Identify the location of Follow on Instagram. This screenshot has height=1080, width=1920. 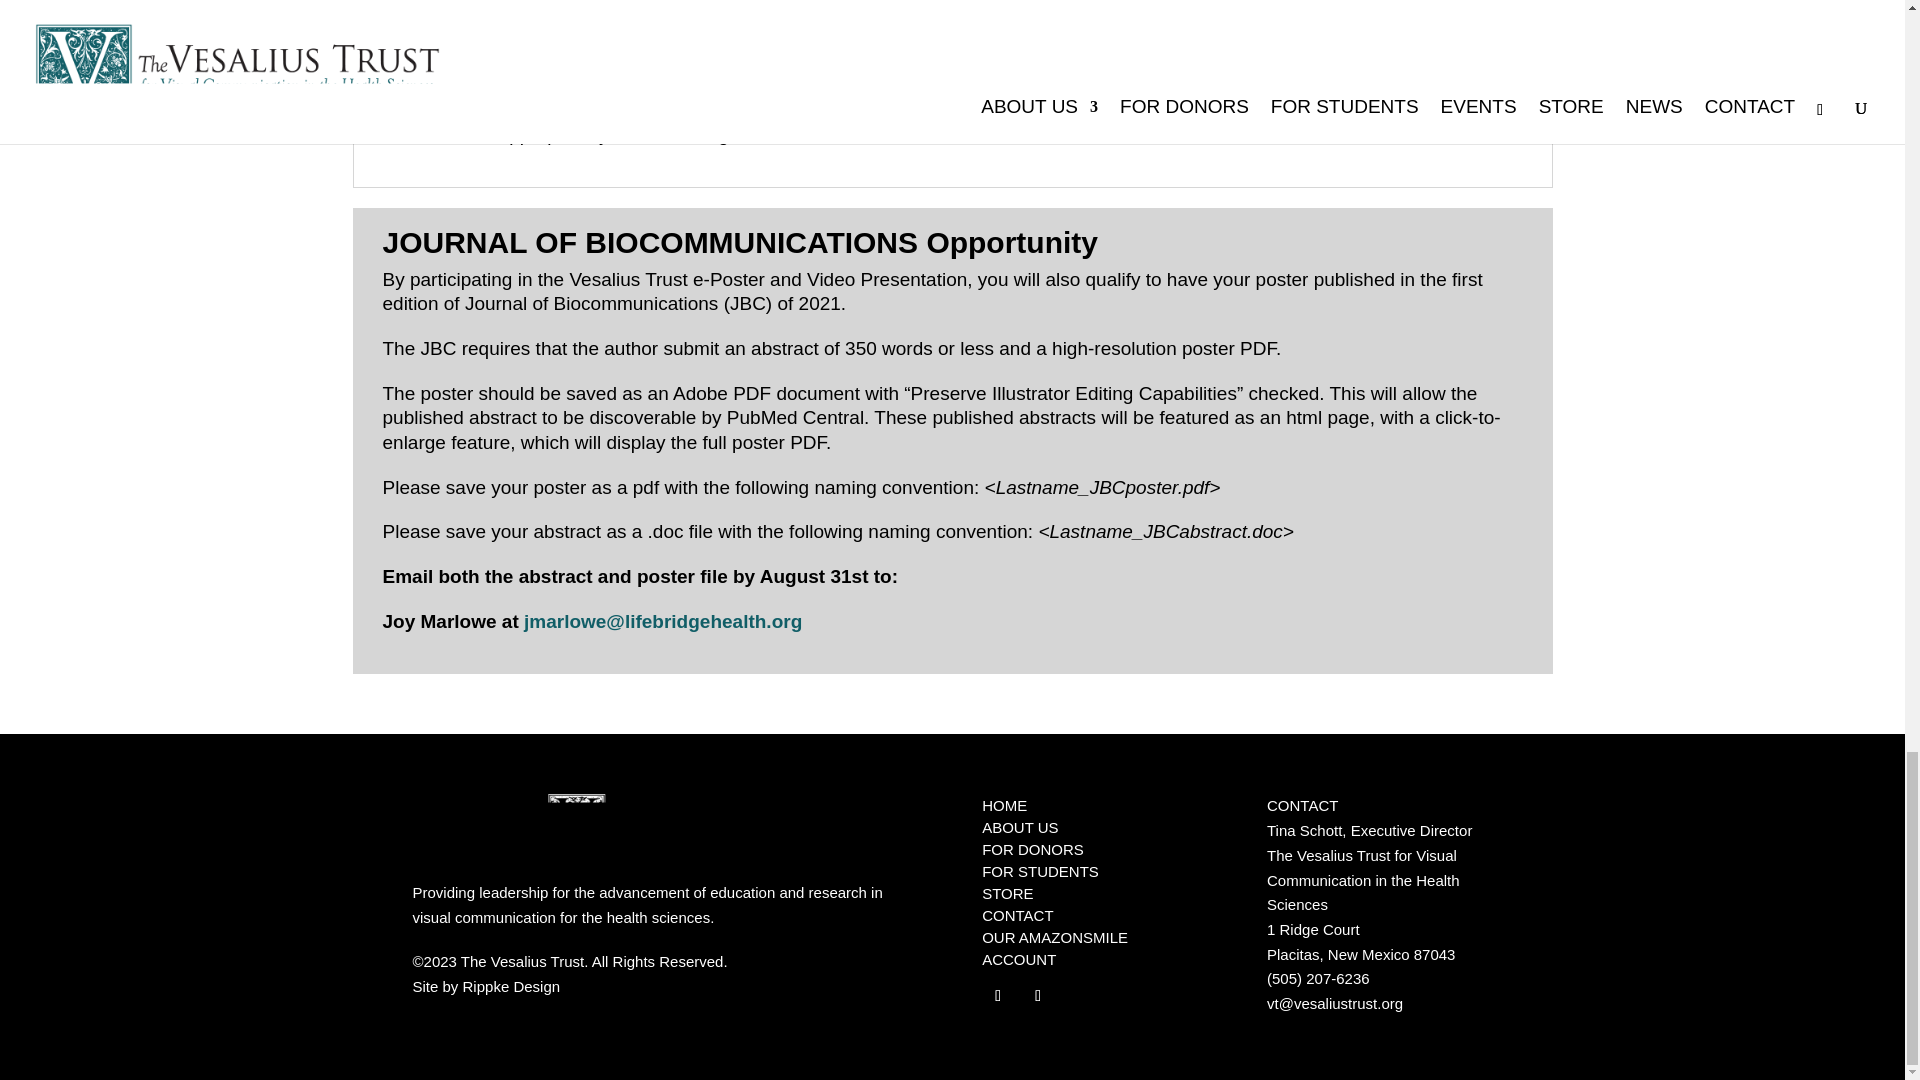
(1038, 995).